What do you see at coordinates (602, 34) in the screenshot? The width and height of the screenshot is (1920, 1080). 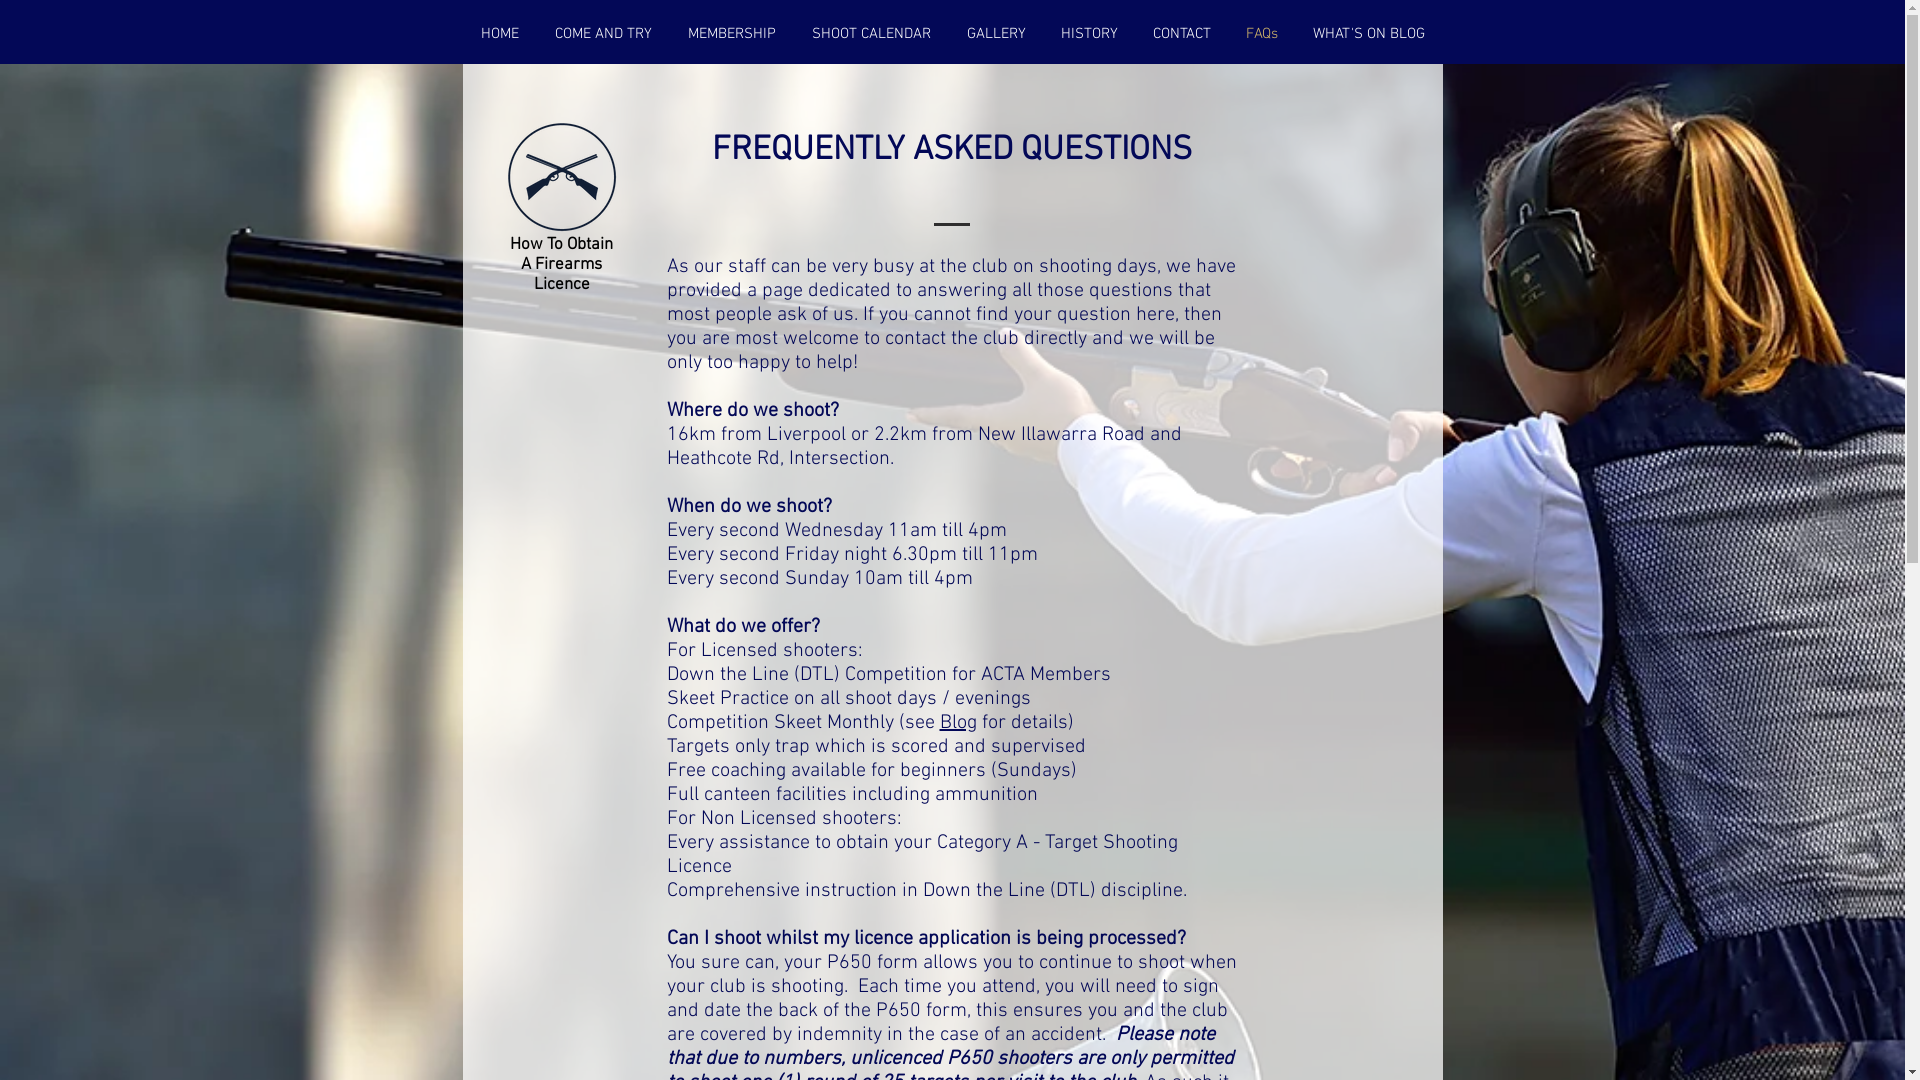 I see `COME AND TRY` at bounding box center [602, 34].